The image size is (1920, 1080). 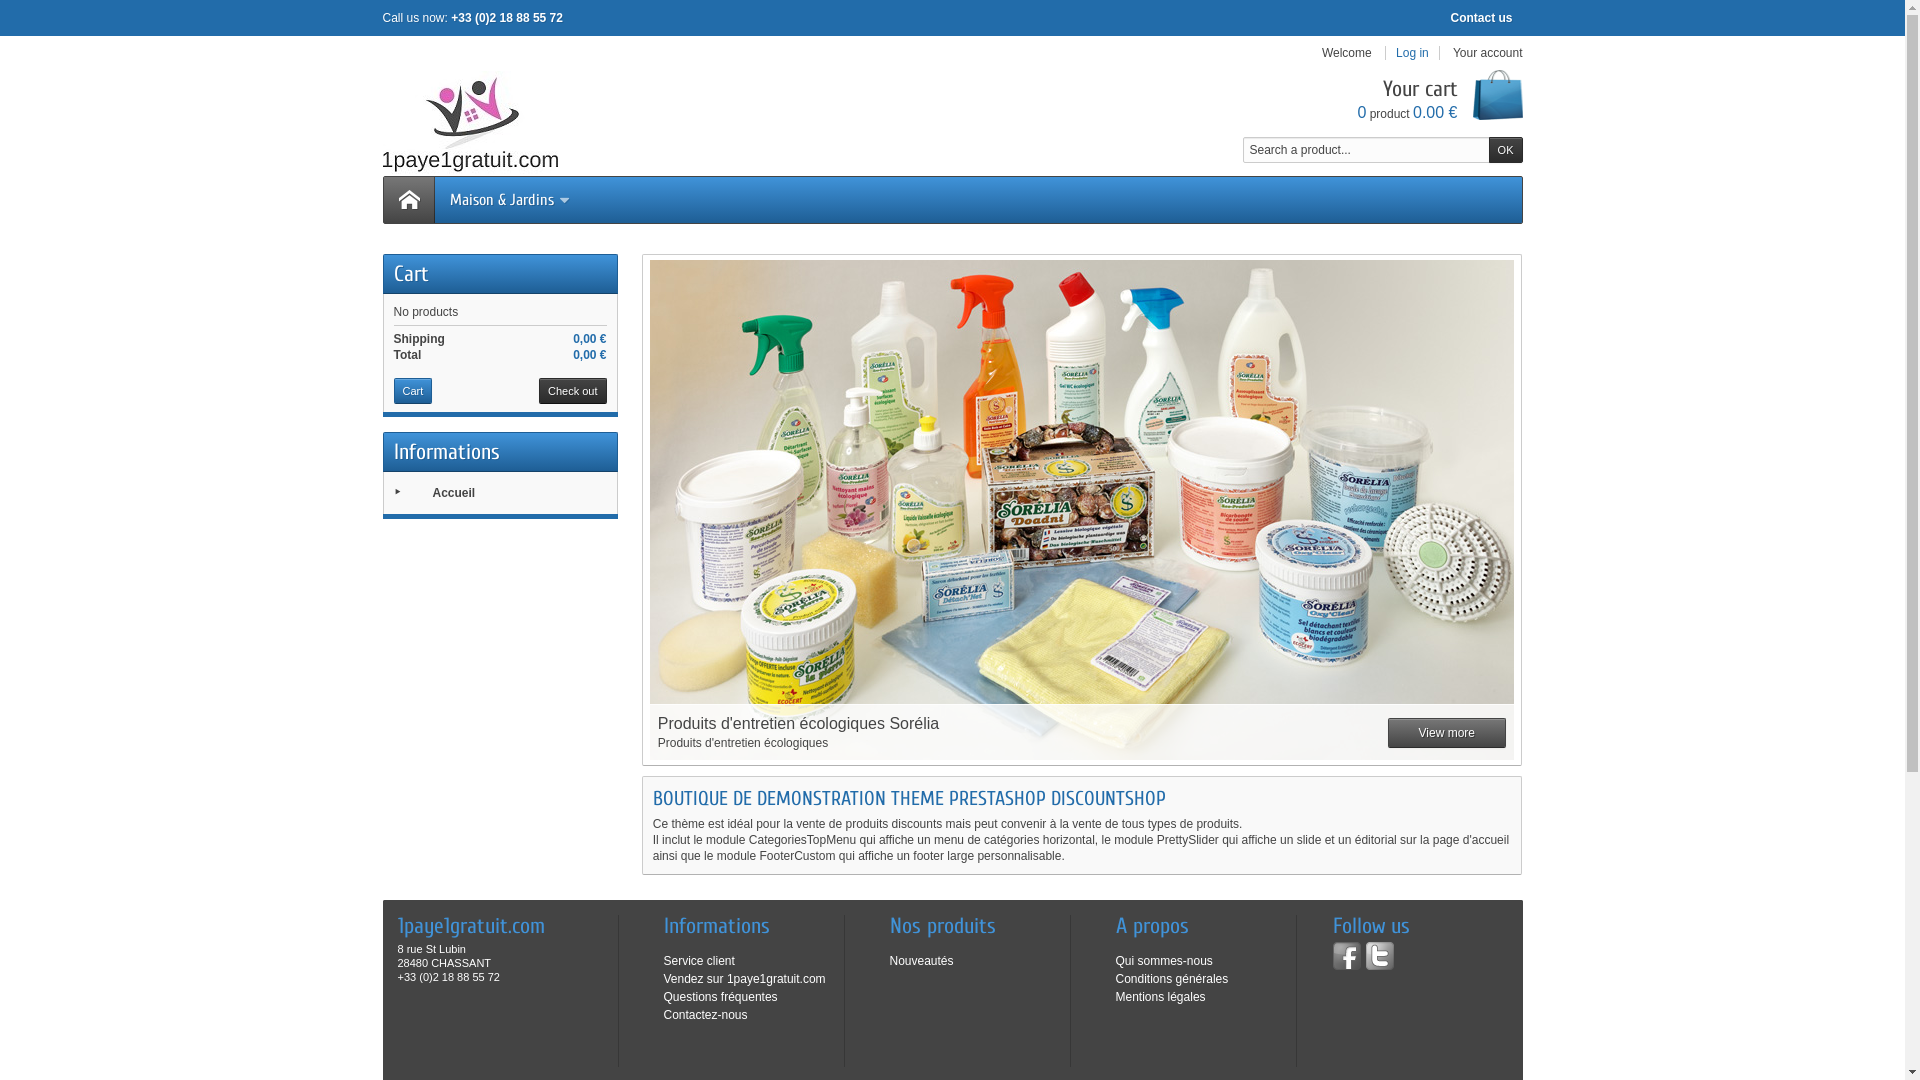 I want to click on Maison & Jardins, so click(x=506, y=200).